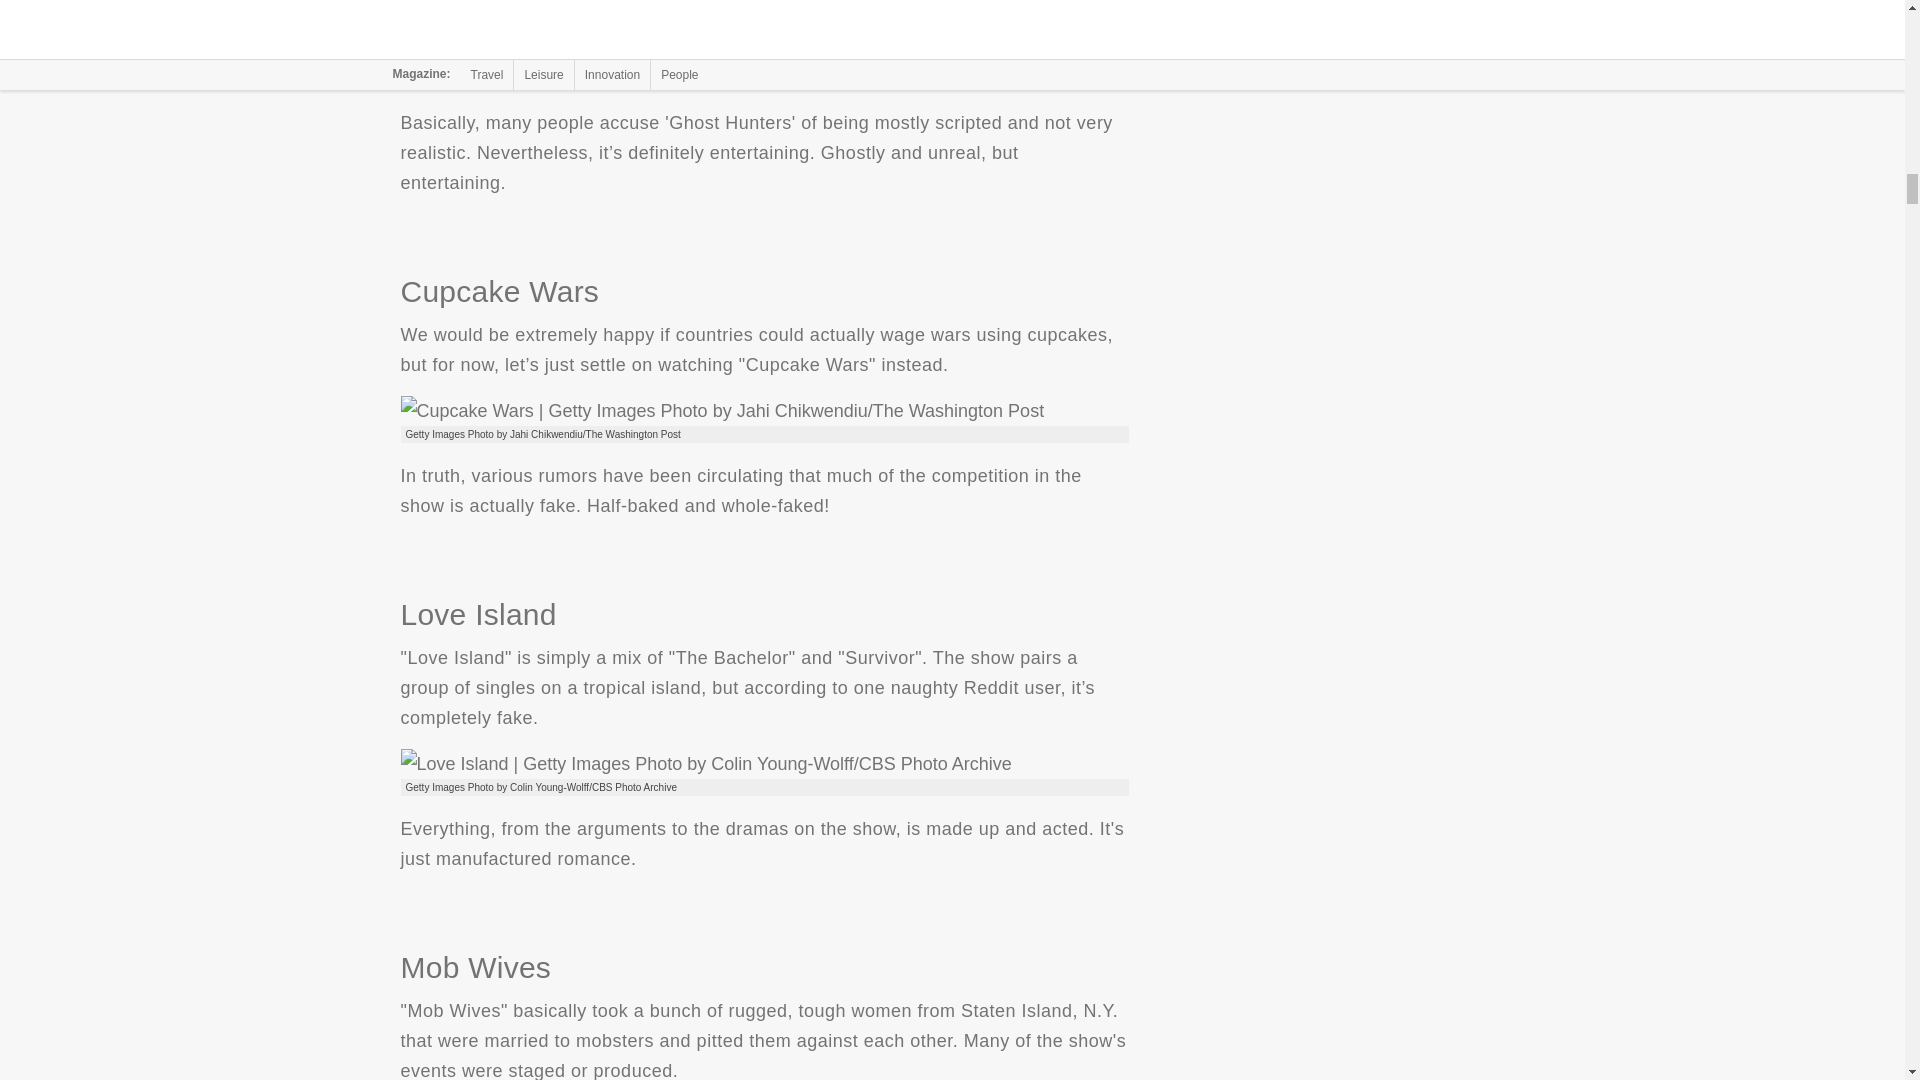 The width and height of the screenshot is (1920, 1080). Describe the element at coordinates (622, 58) in the screenshot. I see `Ghost Hunters` at that location.